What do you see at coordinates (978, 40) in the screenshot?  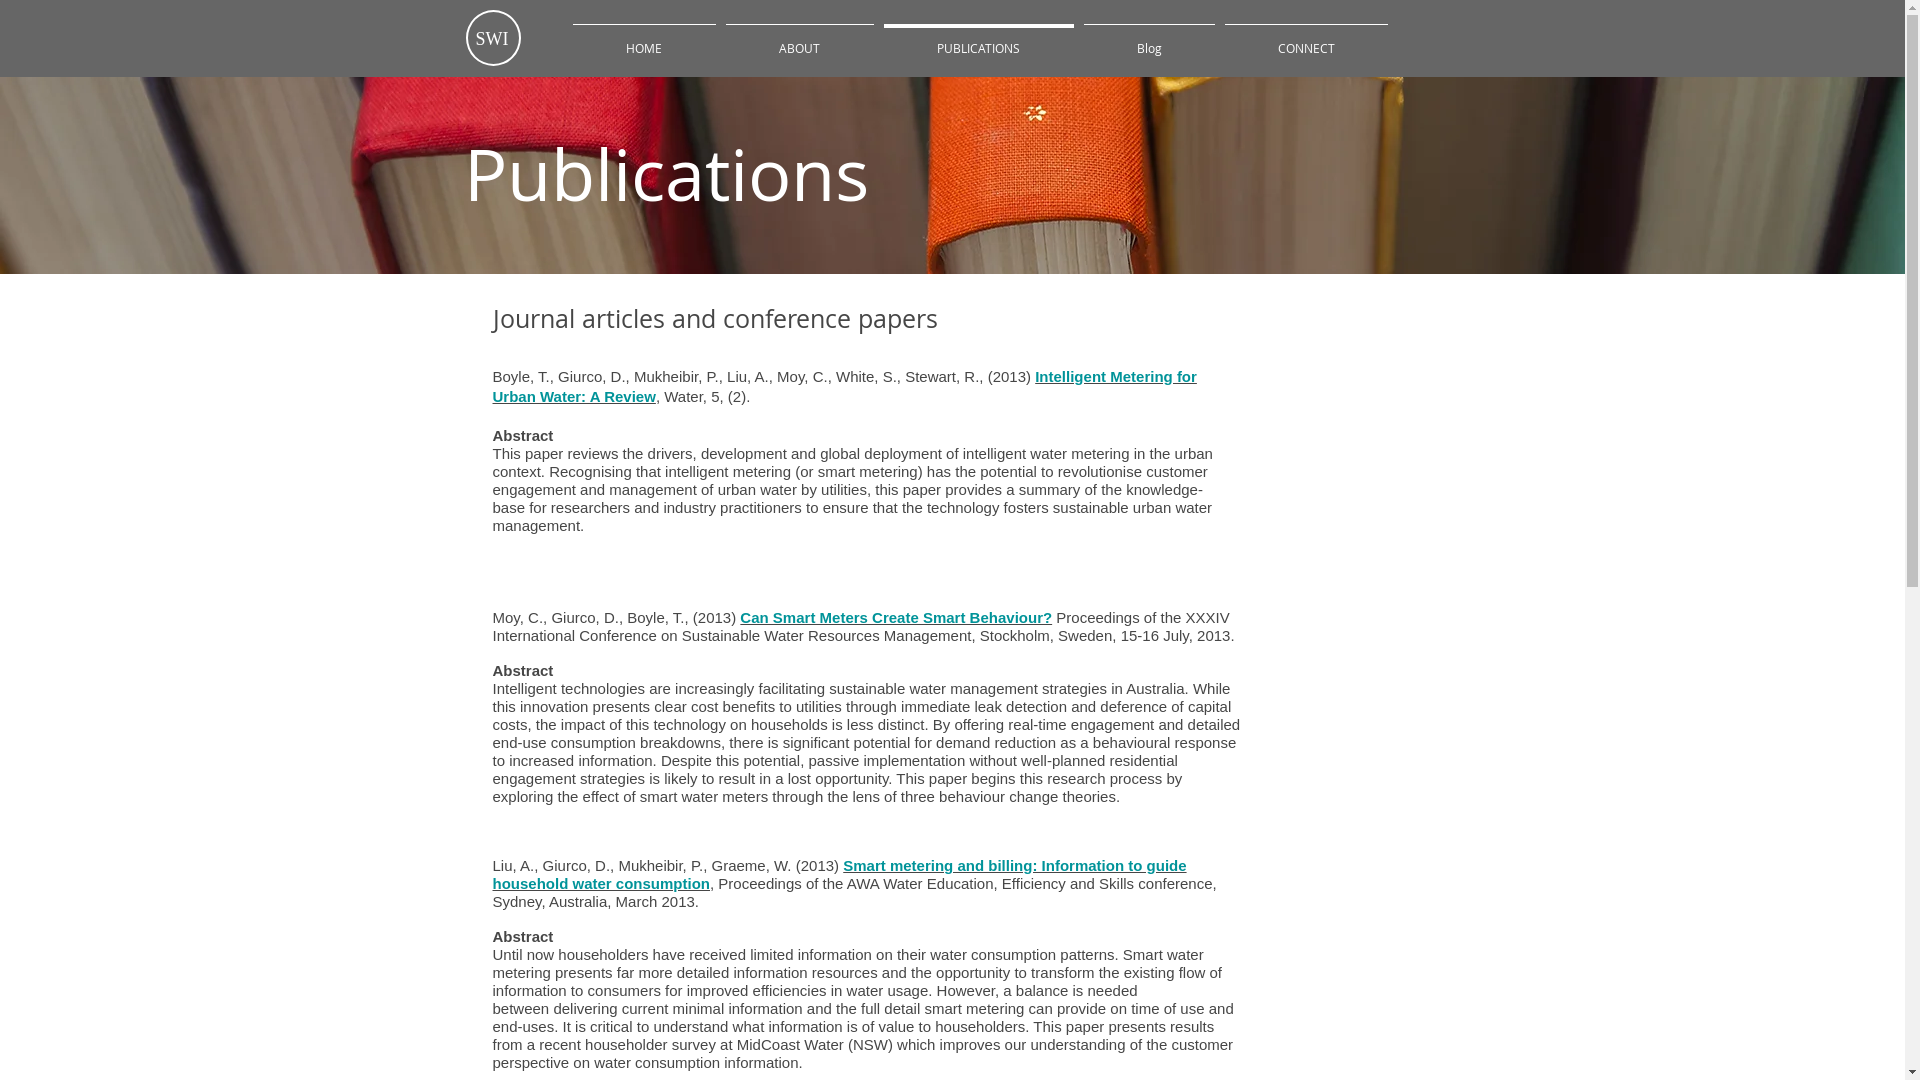 I see `PUBLICATIONS` at bounding box center [978, 40].